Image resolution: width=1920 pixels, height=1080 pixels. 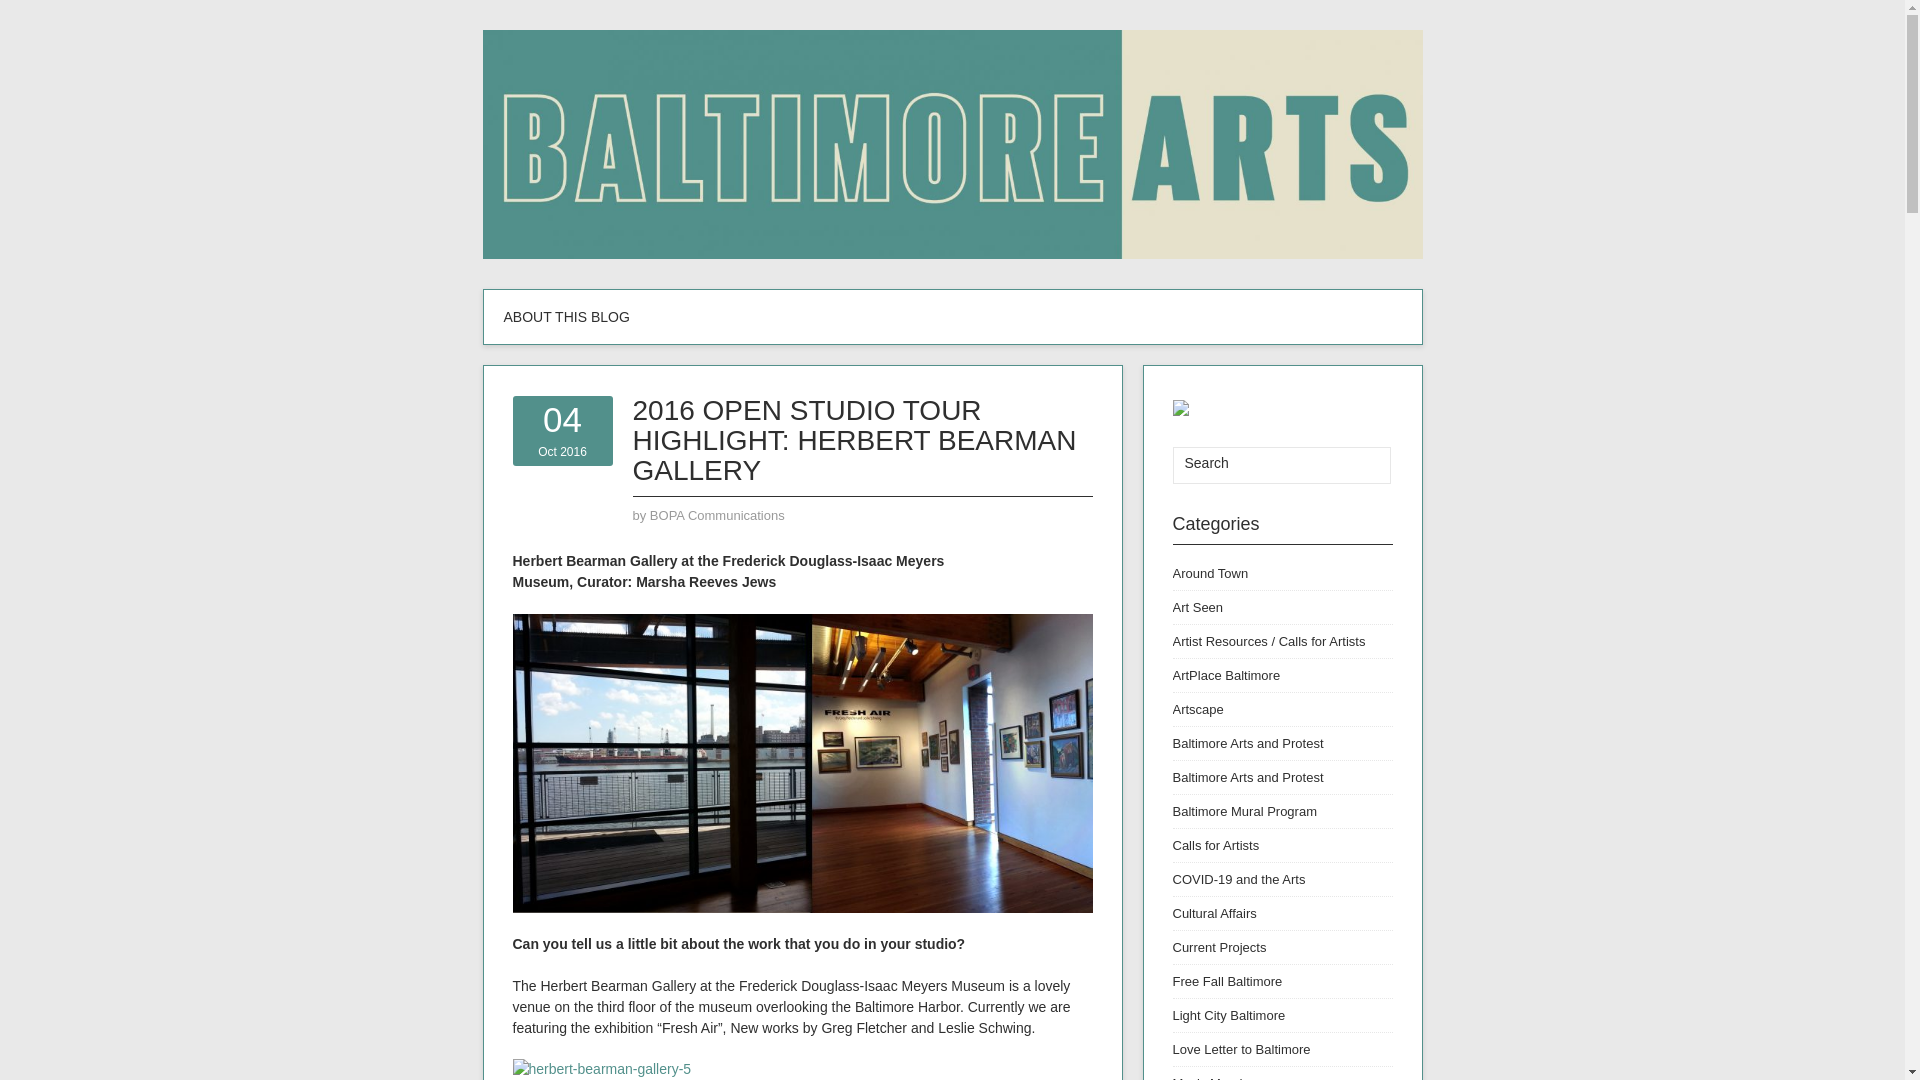 I want to click on Around Town, so click(x=1210, y=573).